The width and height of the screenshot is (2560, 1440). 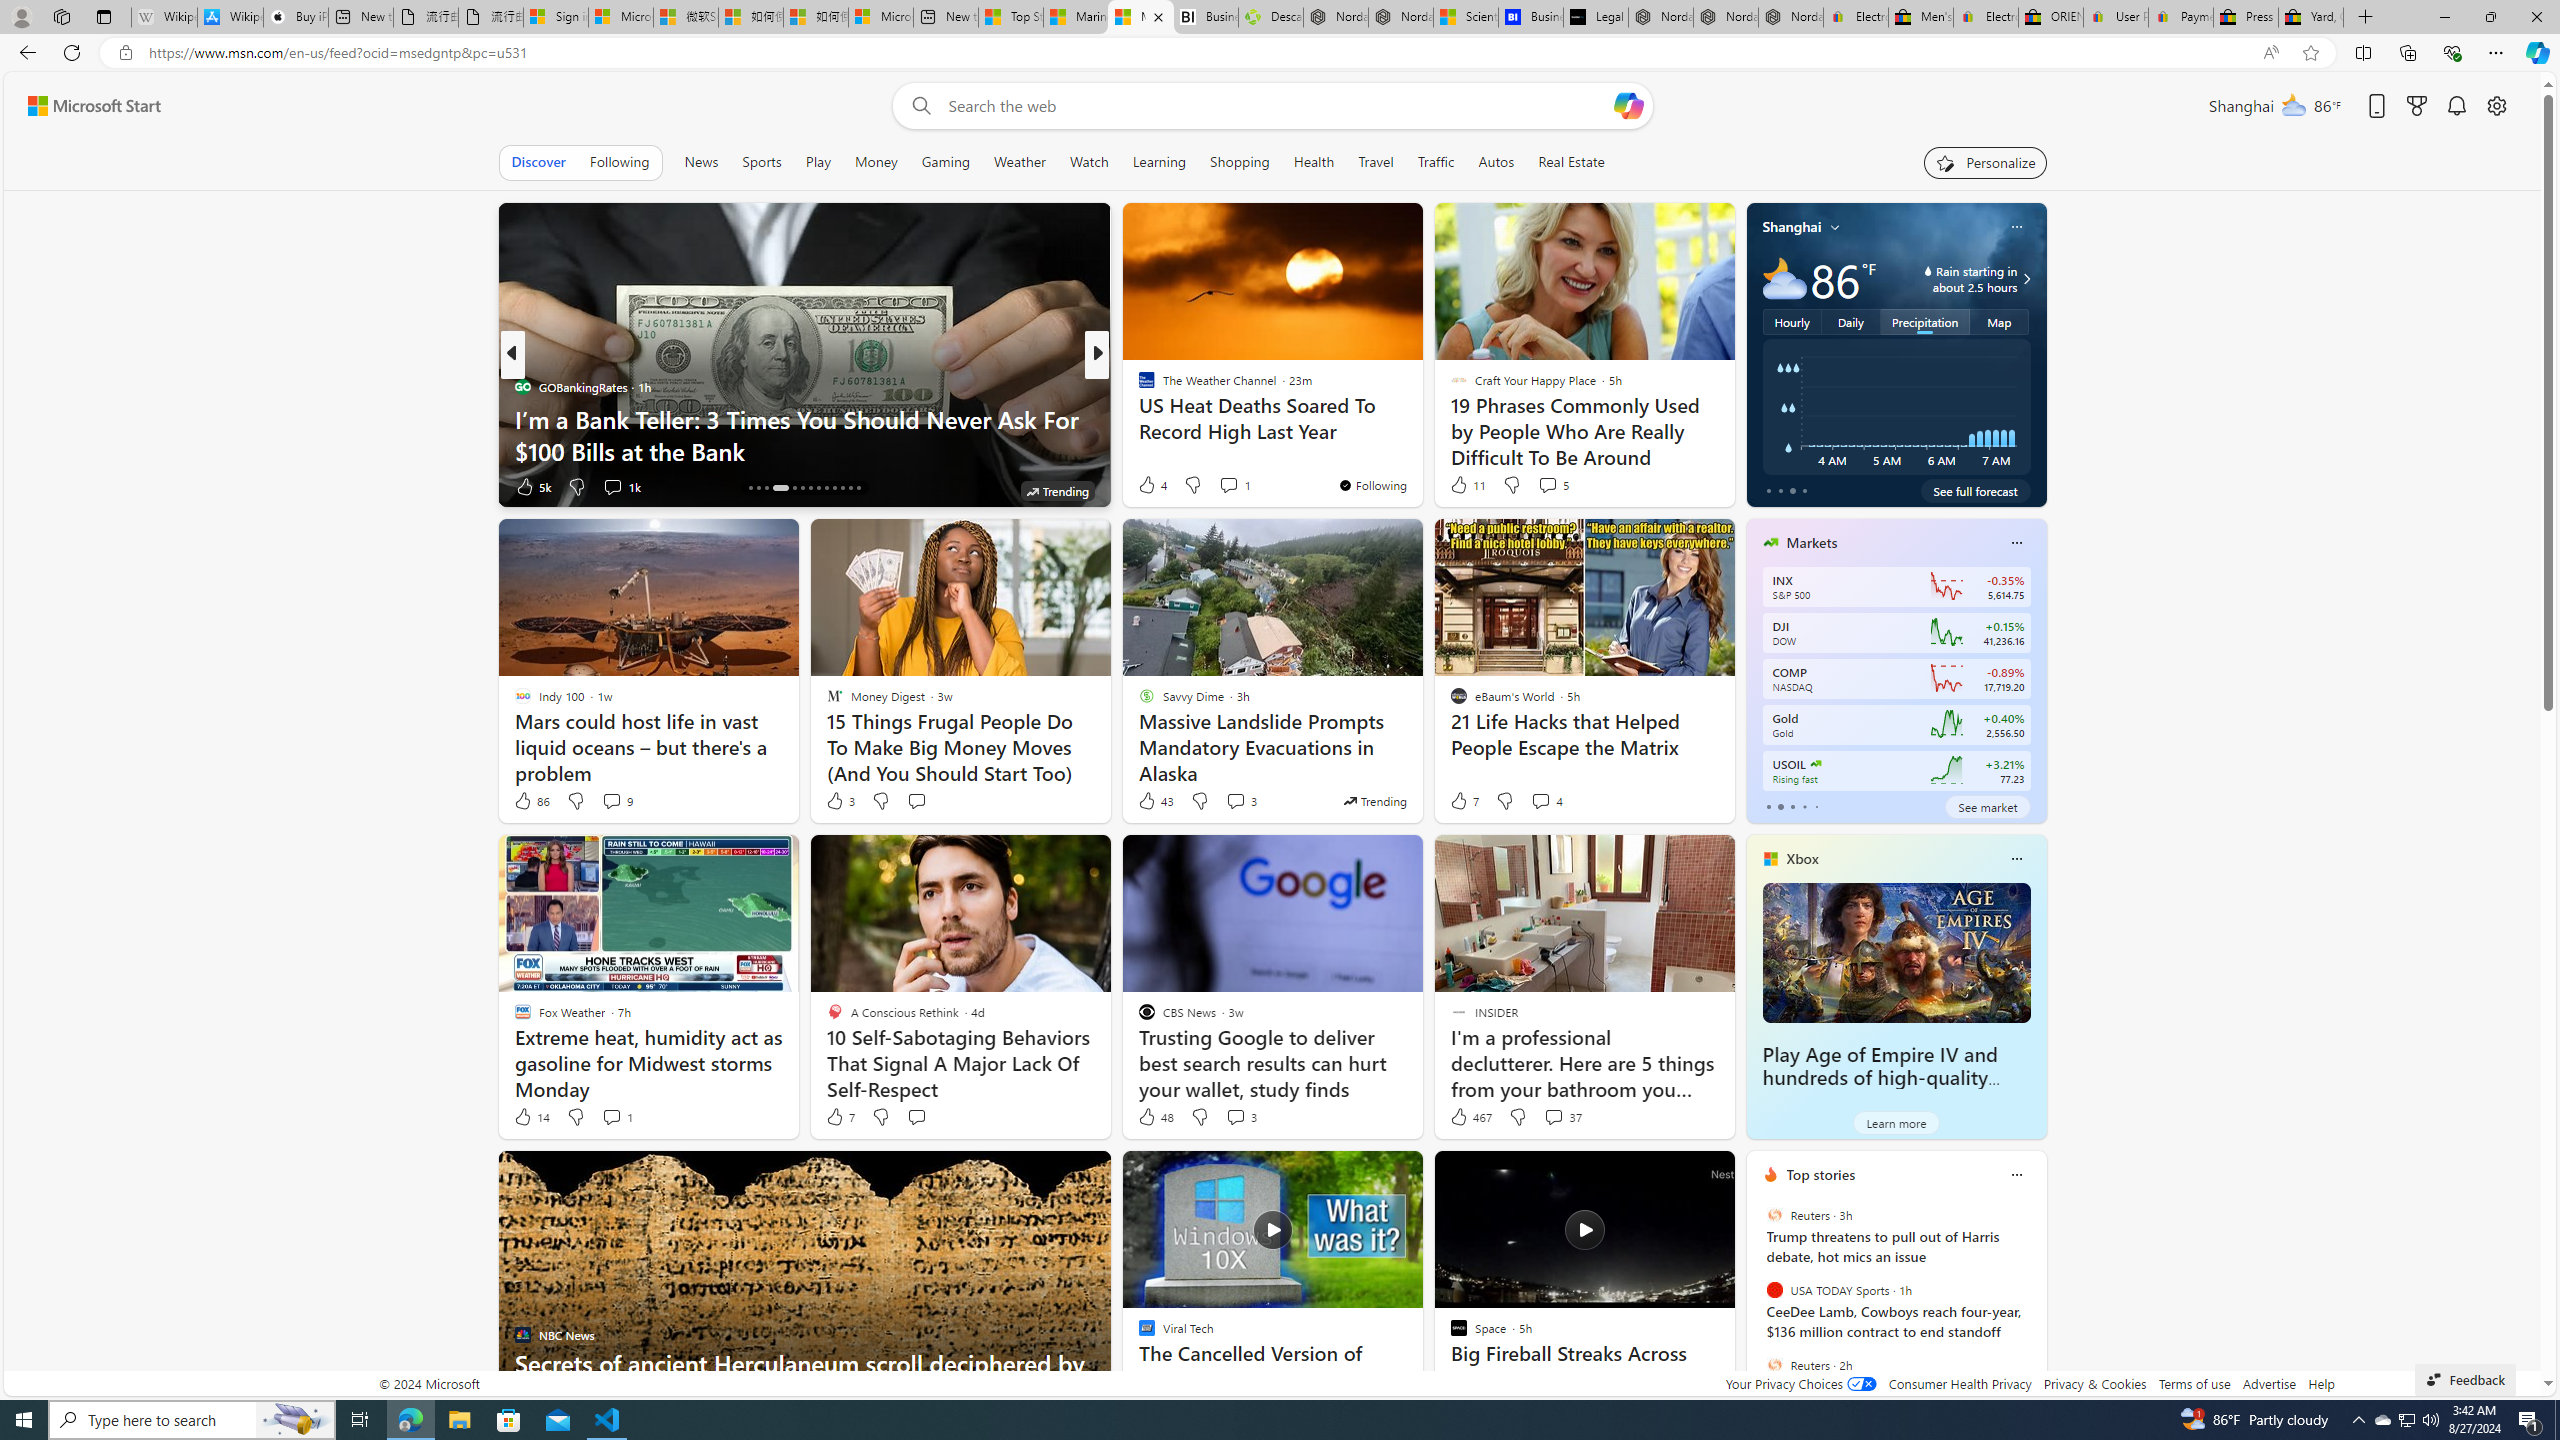 What do you see at coordinates (1816, 764) in the screenshot?
I see `US Oil WTI` at bounding box center [1816, 764].